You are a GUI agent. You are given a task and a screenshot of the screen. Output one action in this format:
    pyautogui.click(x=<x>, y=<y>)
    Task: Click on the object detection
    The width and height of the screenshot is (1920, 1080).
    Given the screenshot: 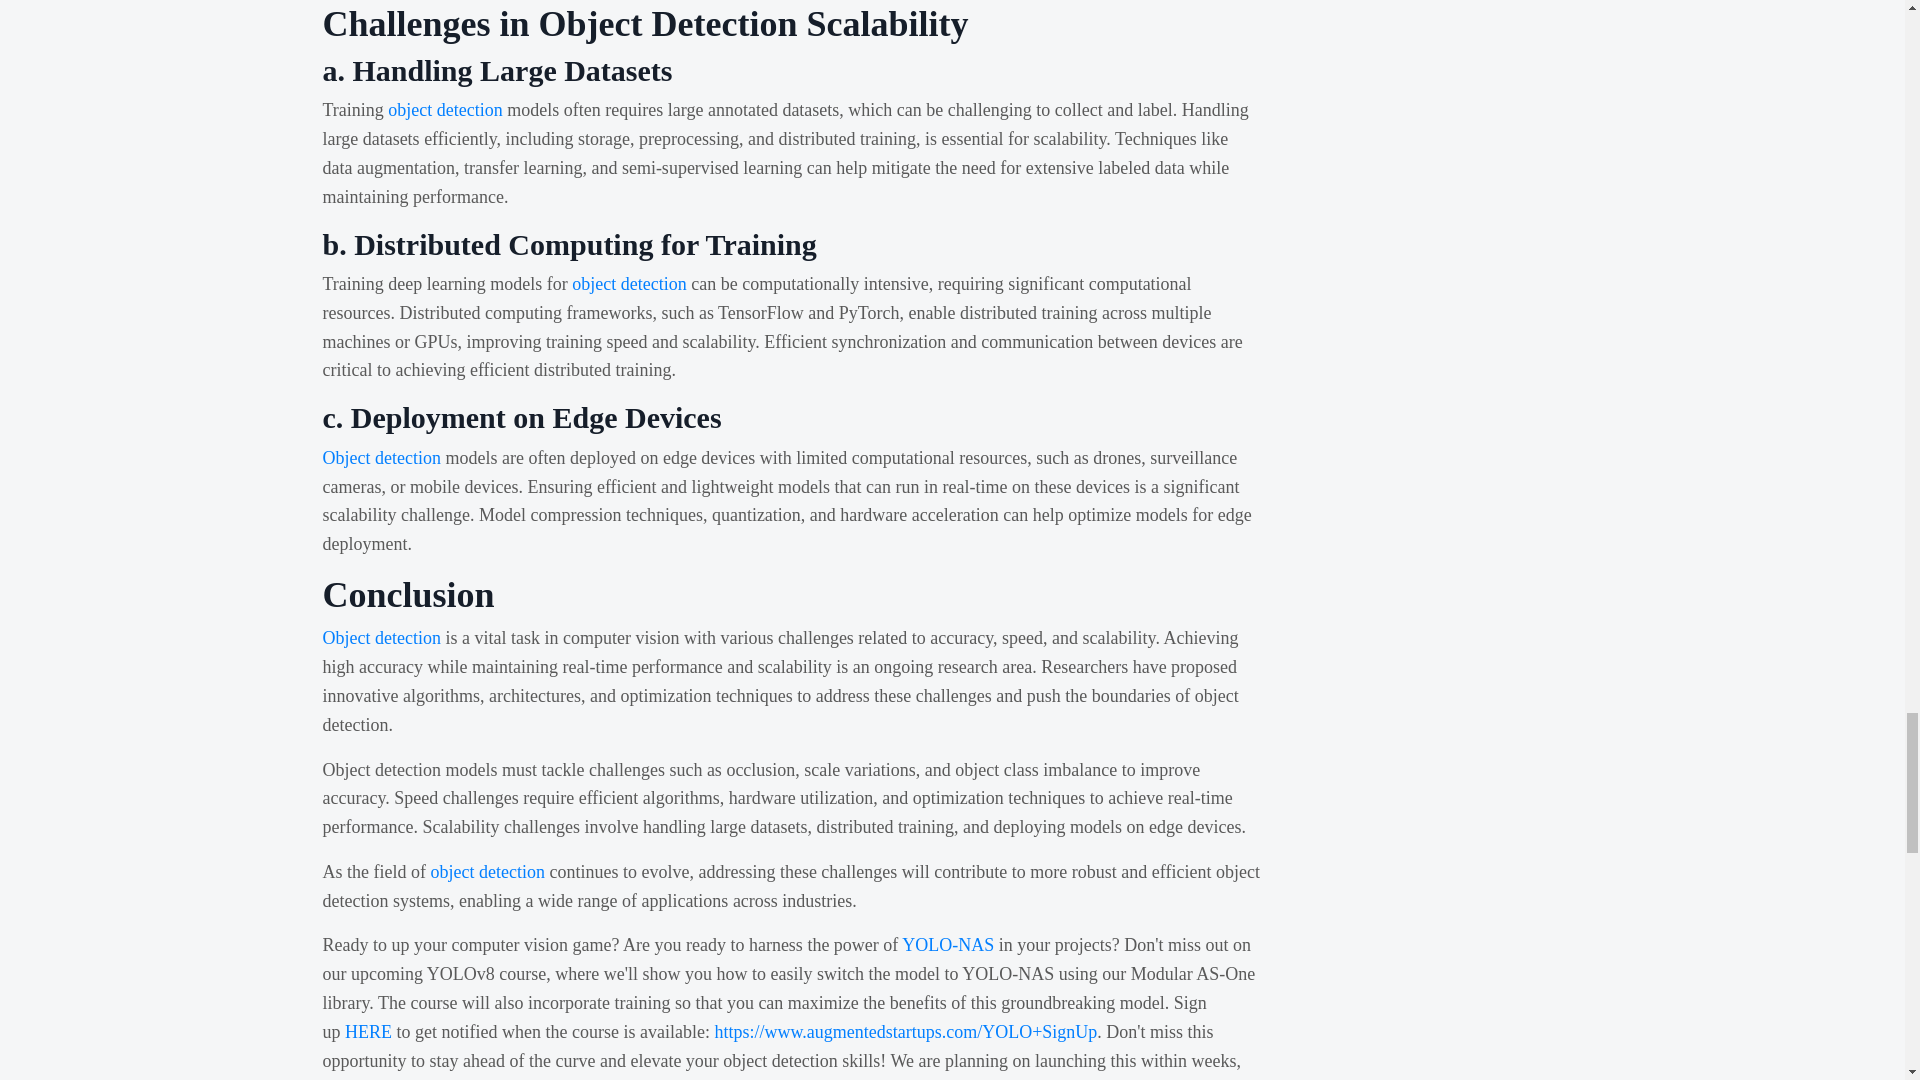 What is the action you would take?
    pyautogui.click(x=486, y=872)
    